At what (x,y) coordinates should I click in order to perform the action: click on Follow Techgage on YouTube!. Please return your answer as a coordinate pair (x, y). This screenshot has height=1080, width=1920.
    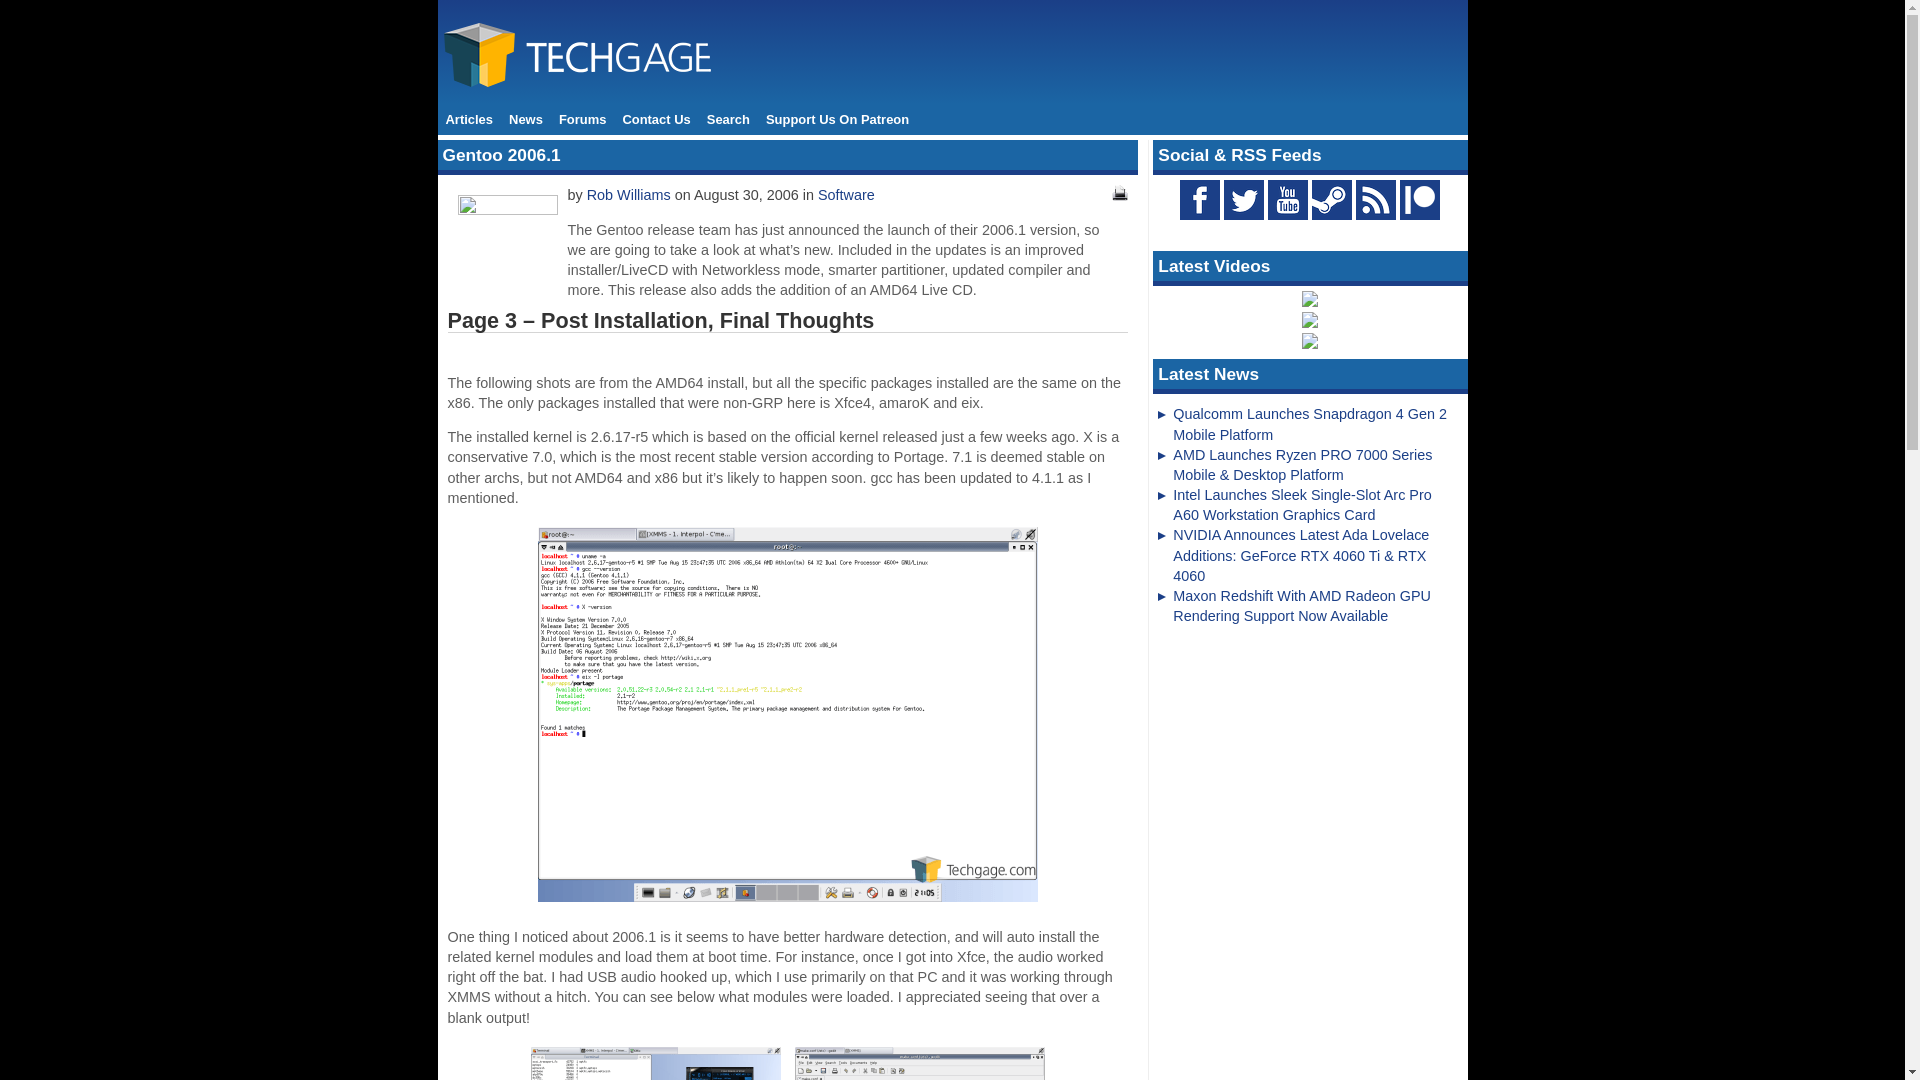
    Looking at the image, I should click on (1287, 200).